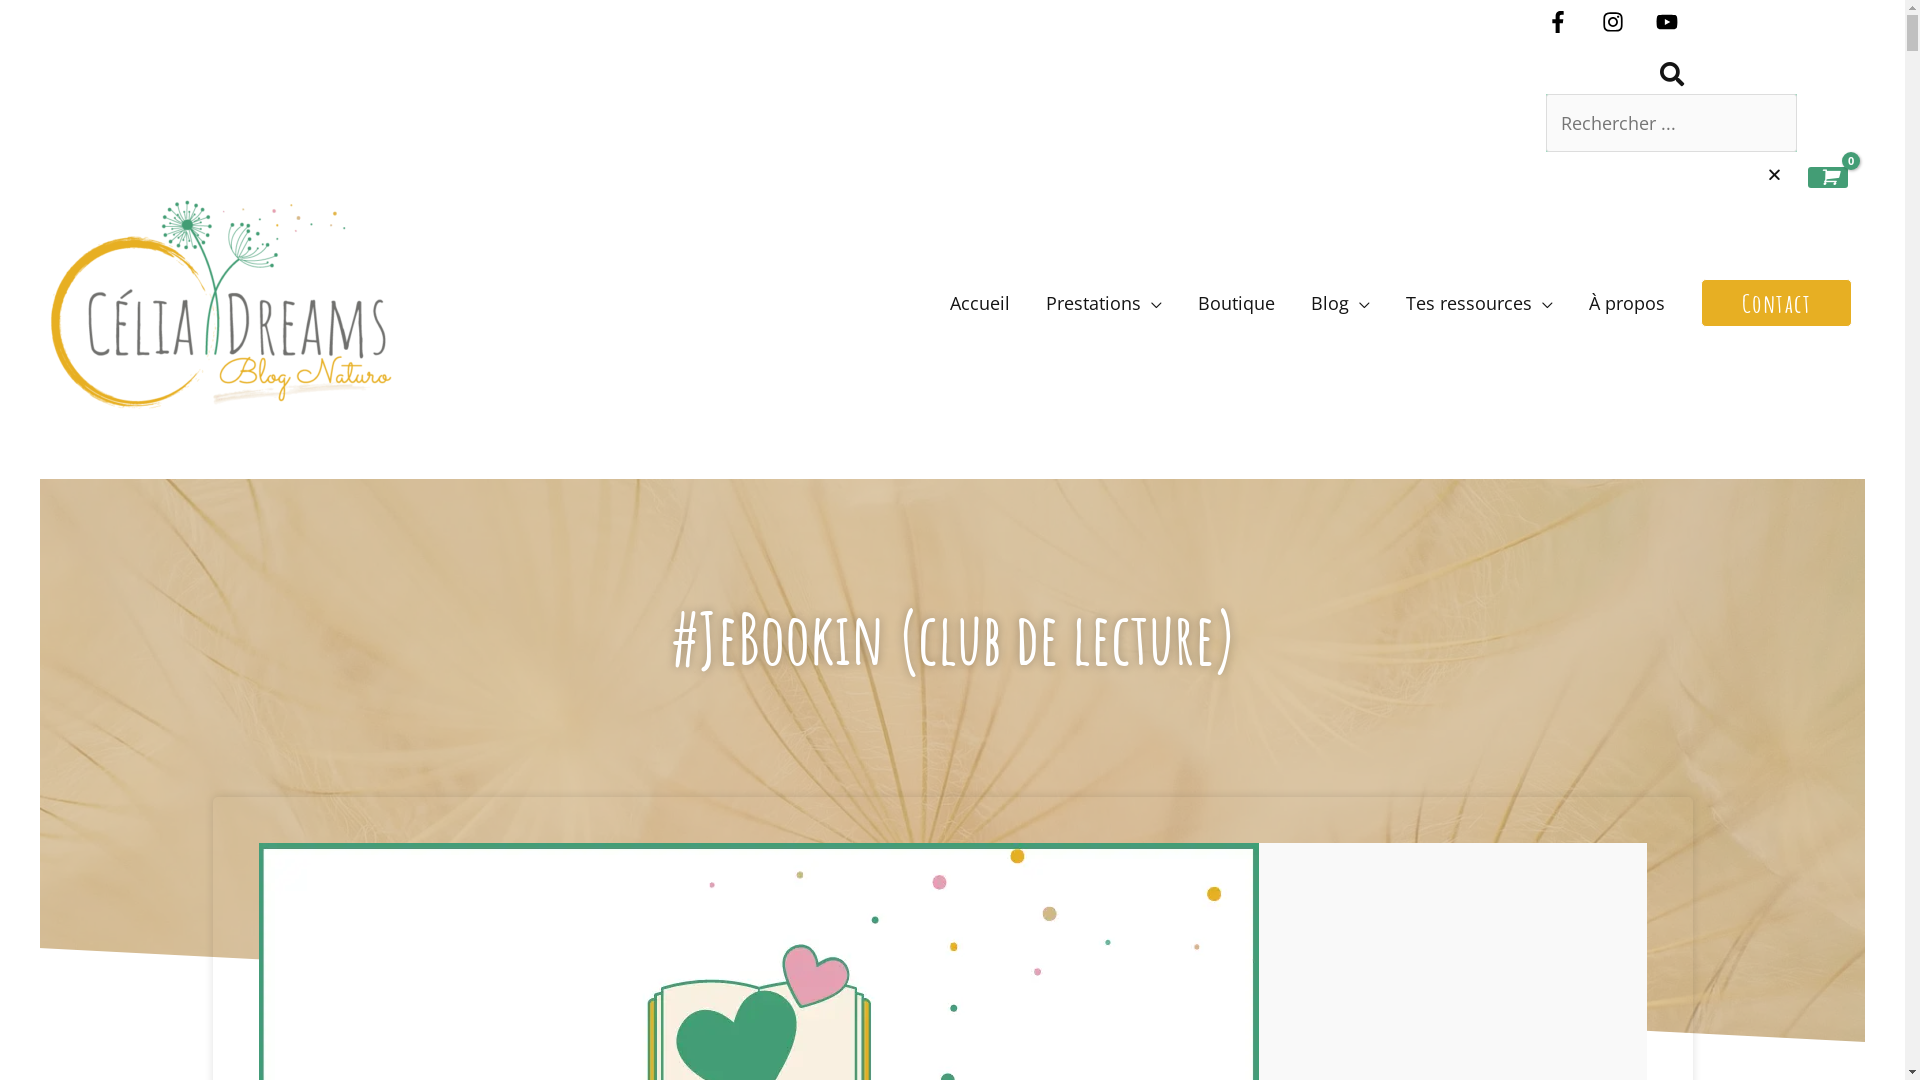 The image size is (1920, 1080). I want to click on Contact, so click(1776, 303).